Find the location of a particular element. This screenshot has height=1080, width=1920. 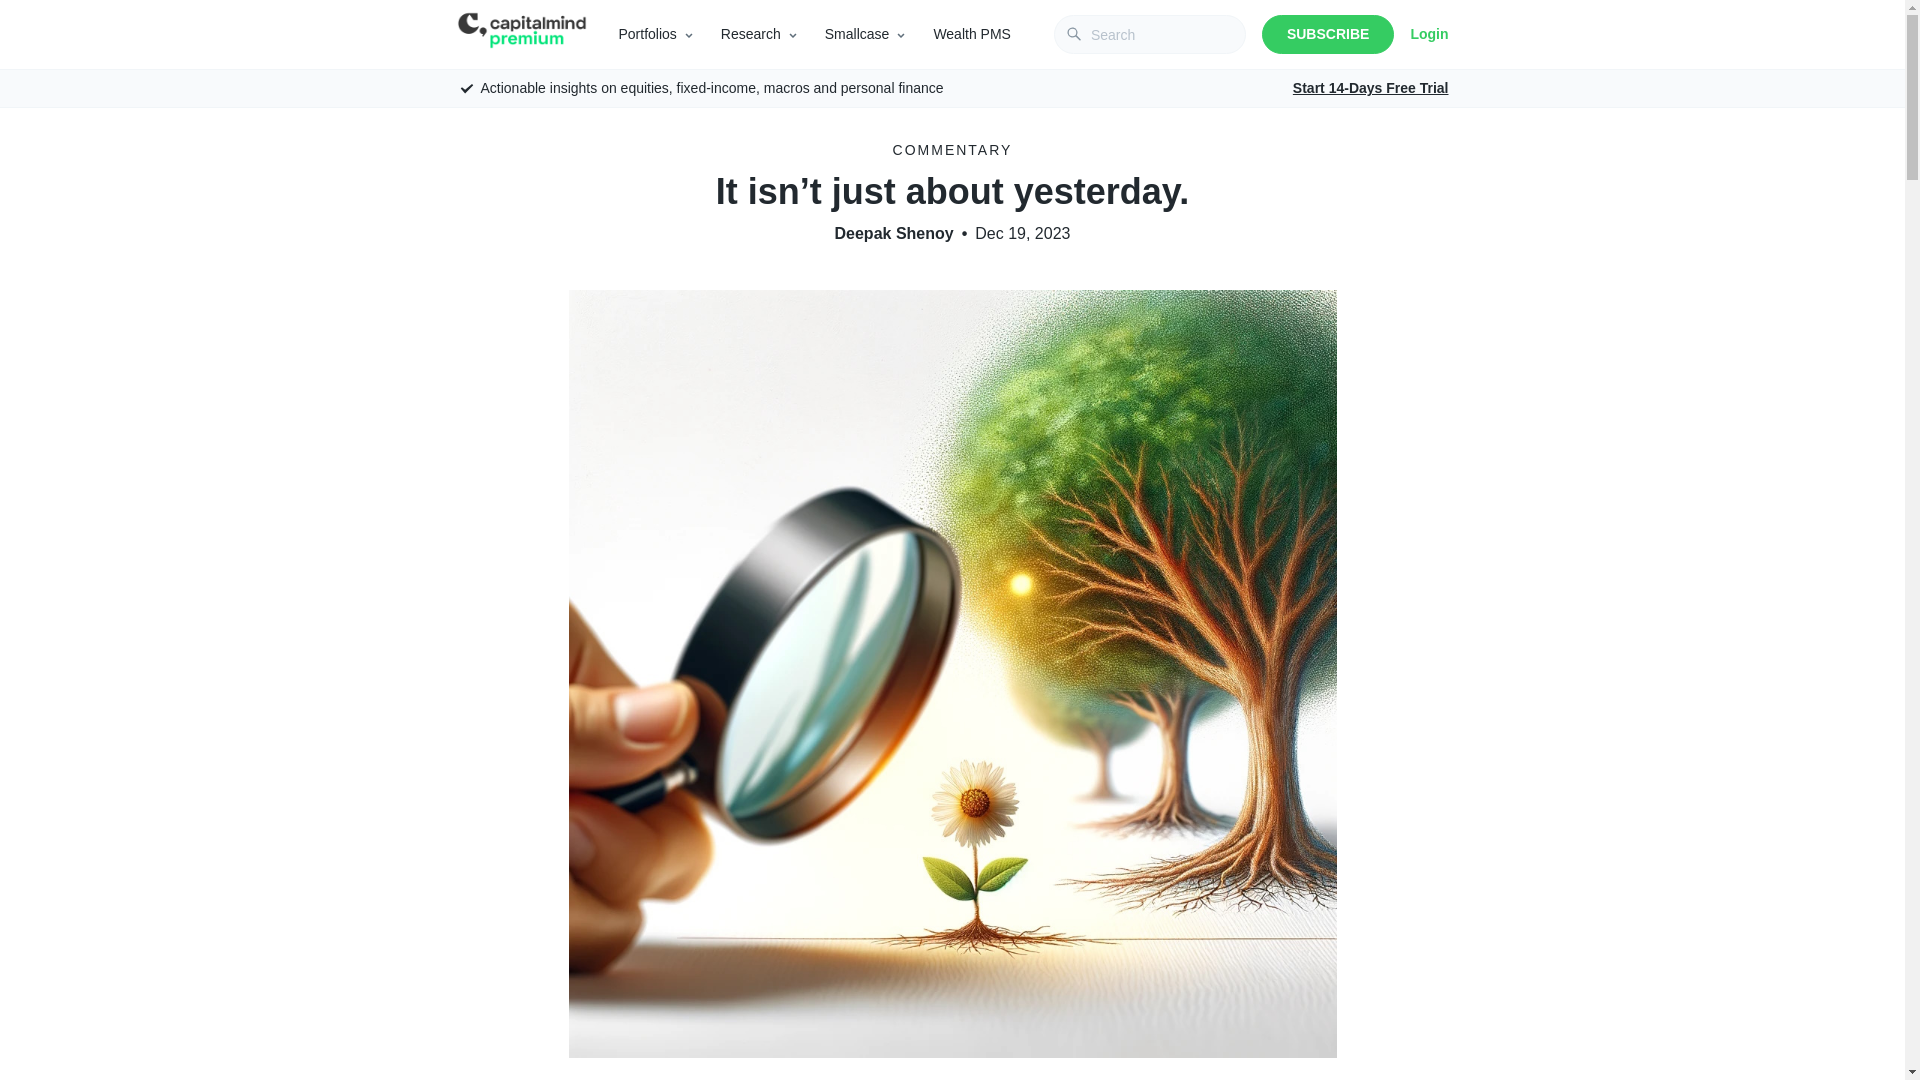

Smallcase is located at coordinates (858, 34).